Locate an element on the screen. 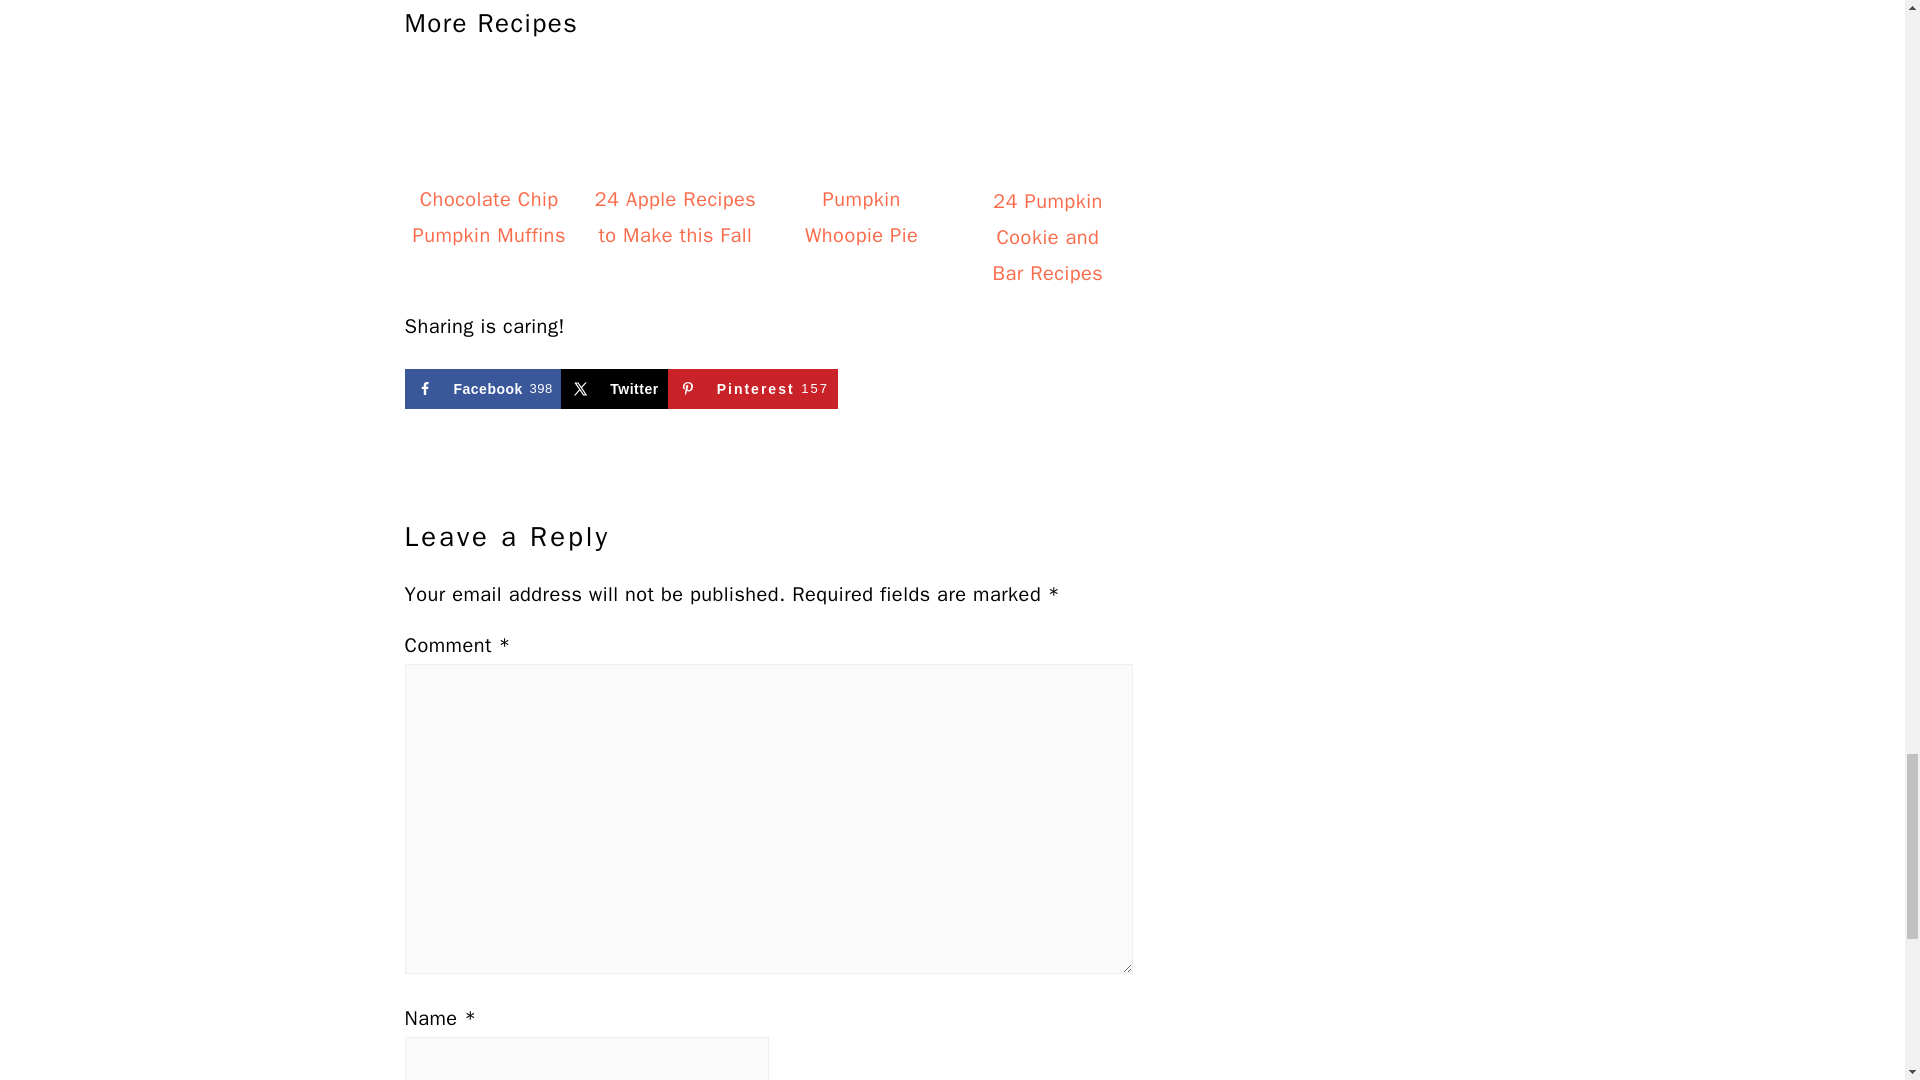  Share on X is located at coordinates (613, 389).